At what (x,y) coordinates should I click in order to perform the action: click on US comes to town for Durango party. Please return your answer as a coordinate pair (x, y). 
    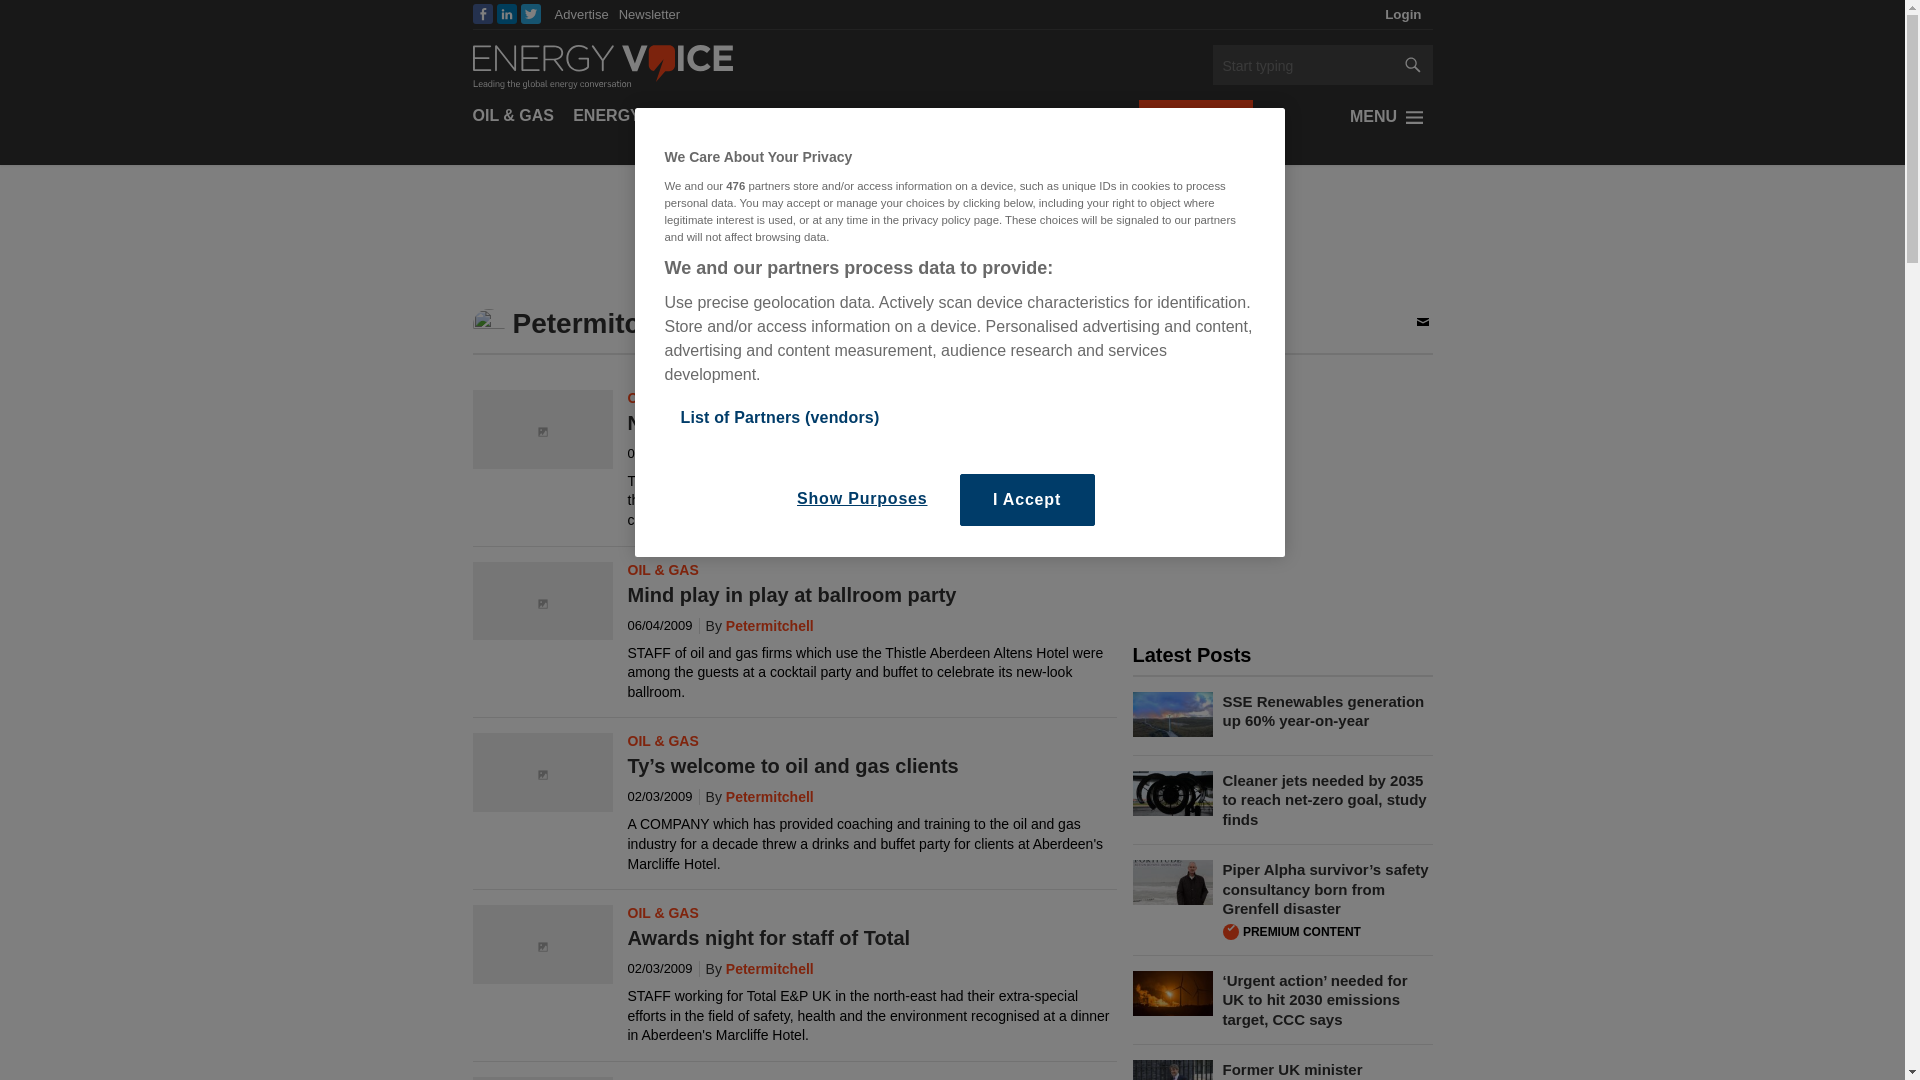
    Looking at the image, I should click on (542, 1078).